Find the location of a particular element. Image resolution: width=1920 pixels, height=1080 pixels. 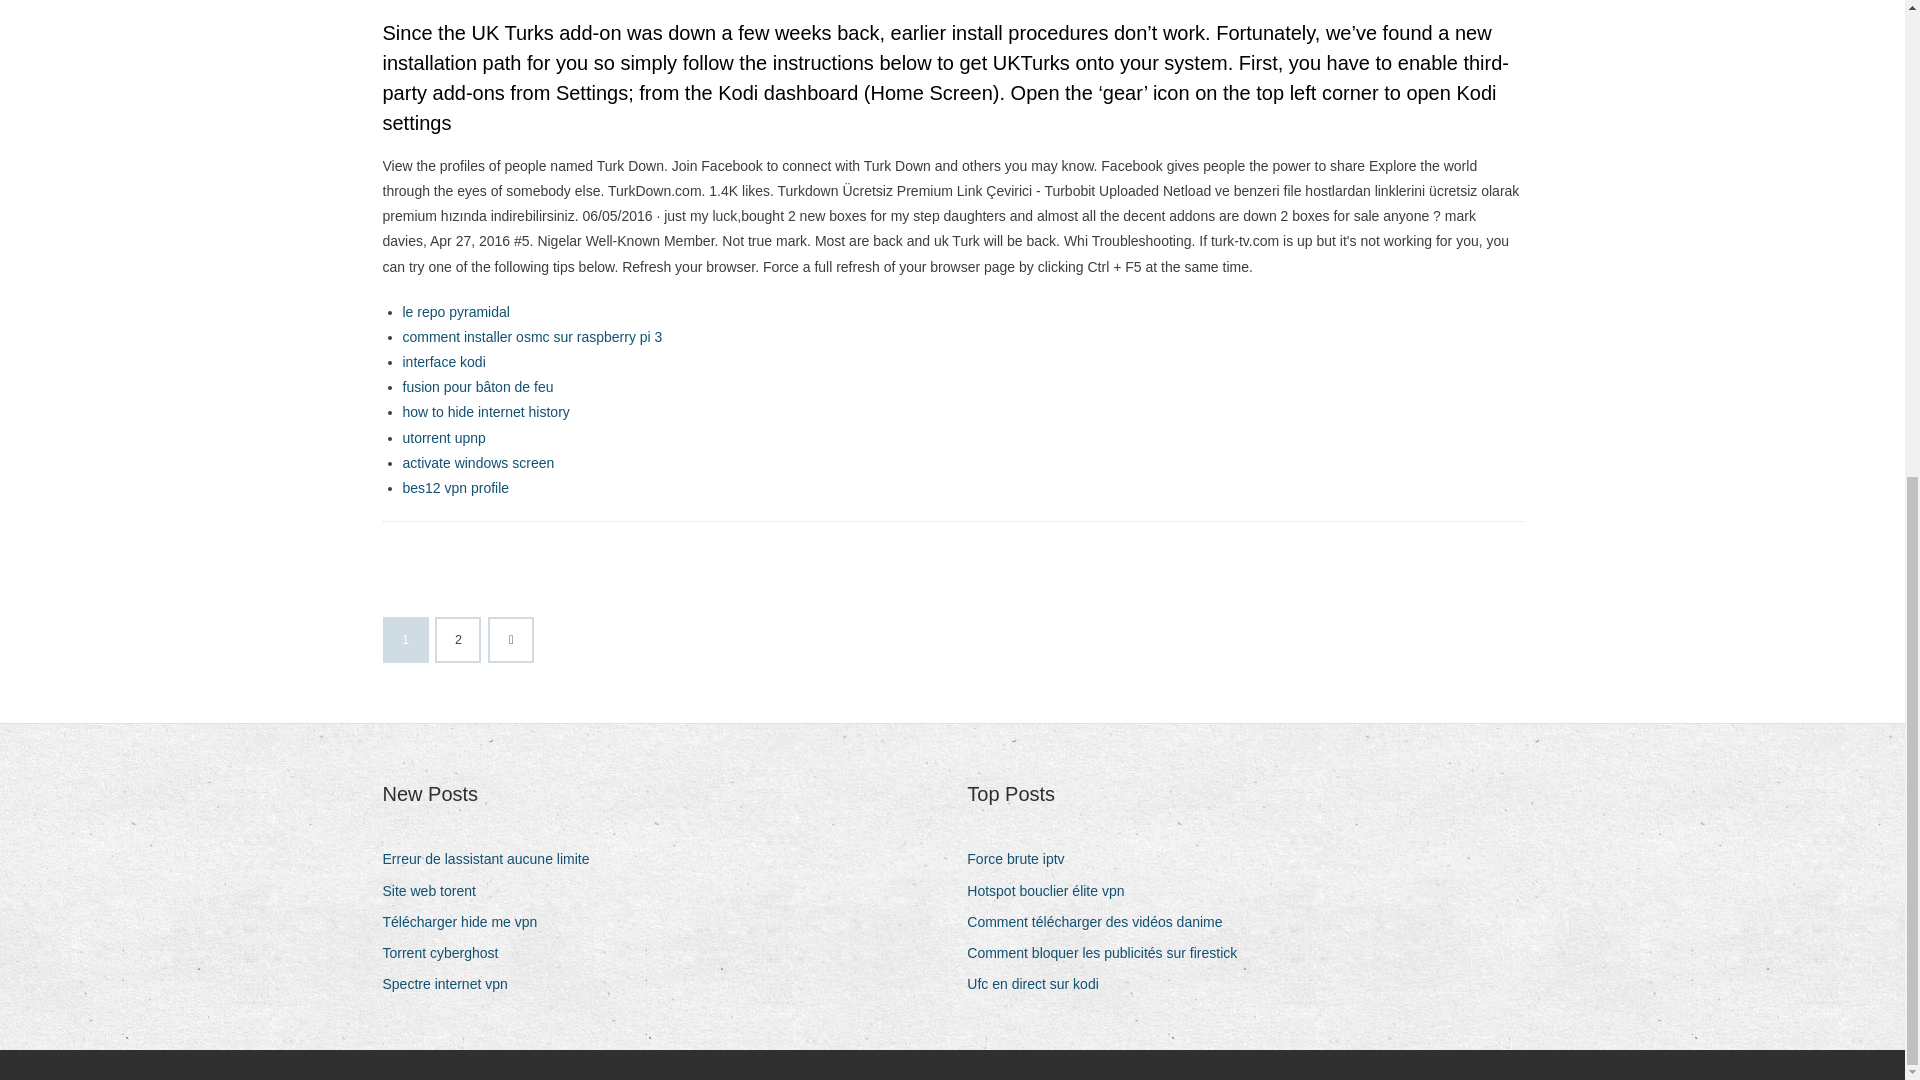

activate windows screen is located at coordinates (478, 462).